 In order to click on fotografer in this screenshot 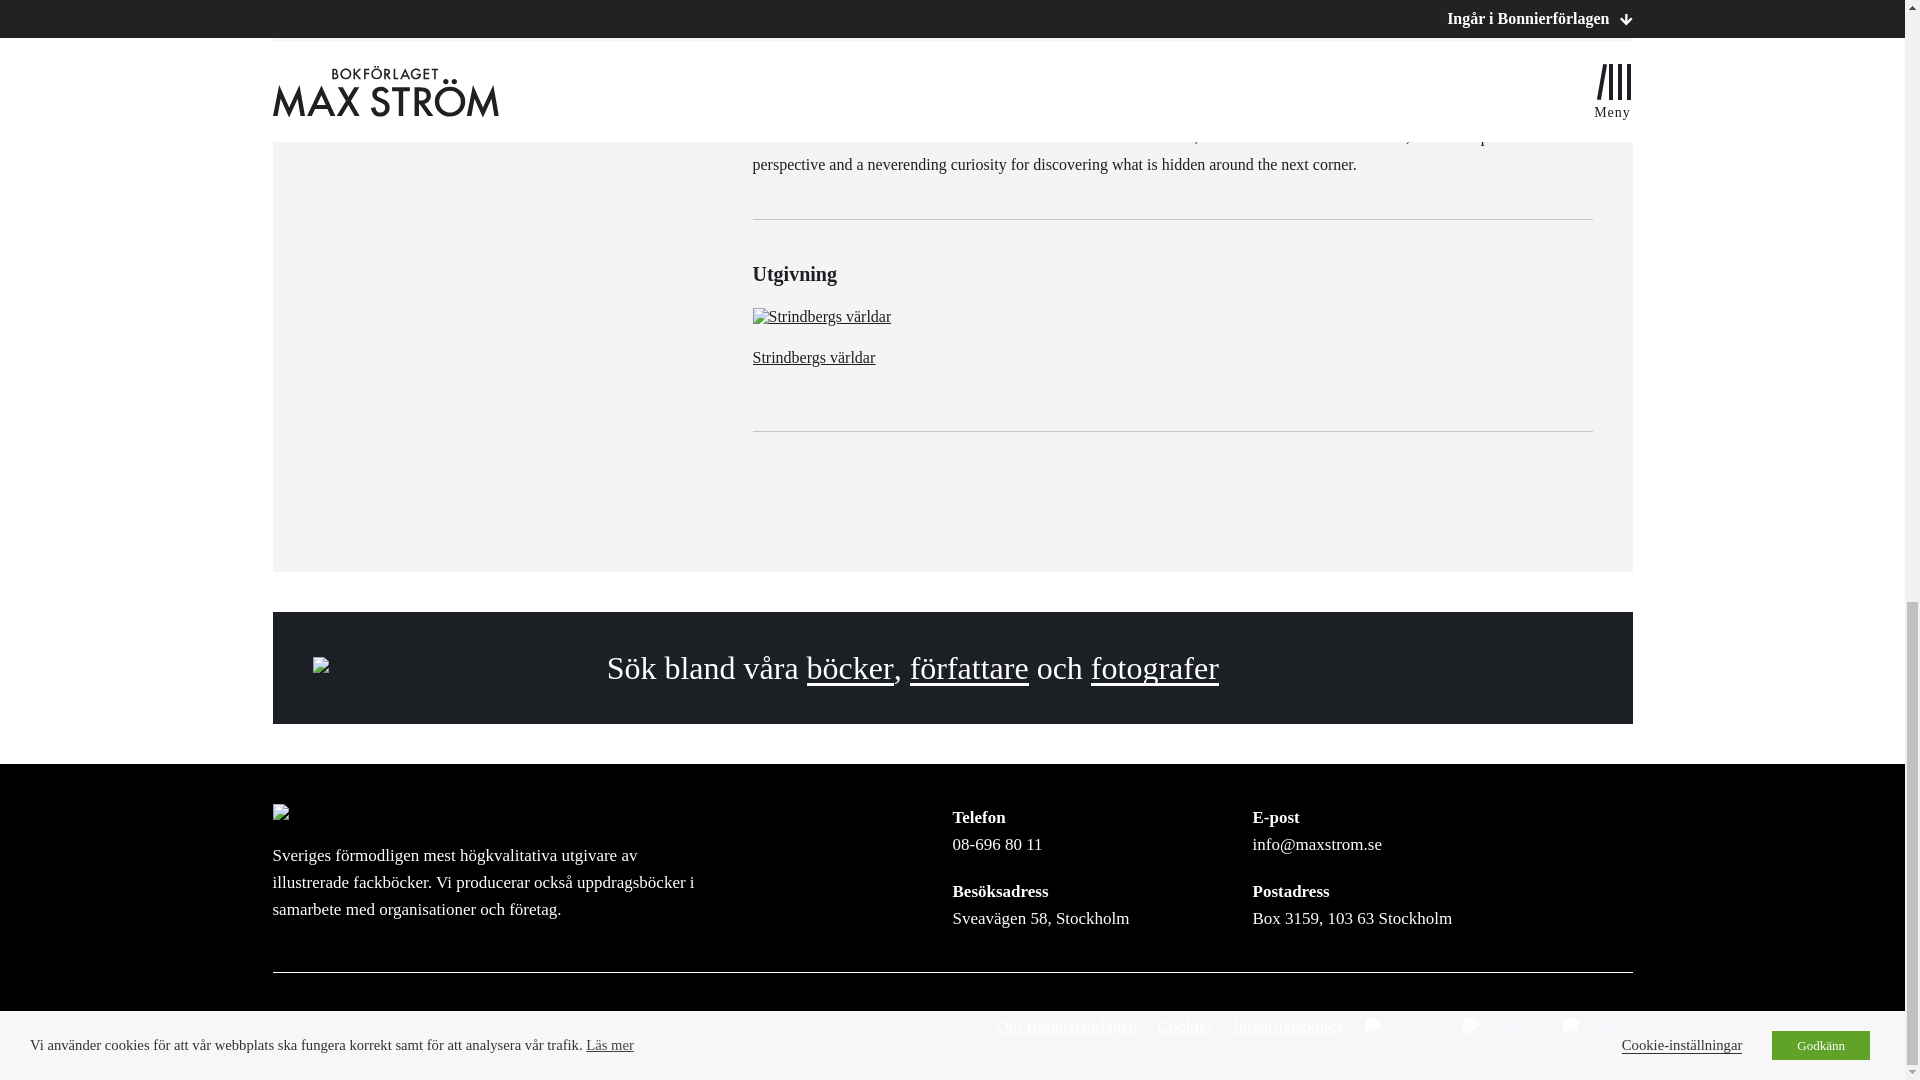, I will do `click(1154, 668)`.